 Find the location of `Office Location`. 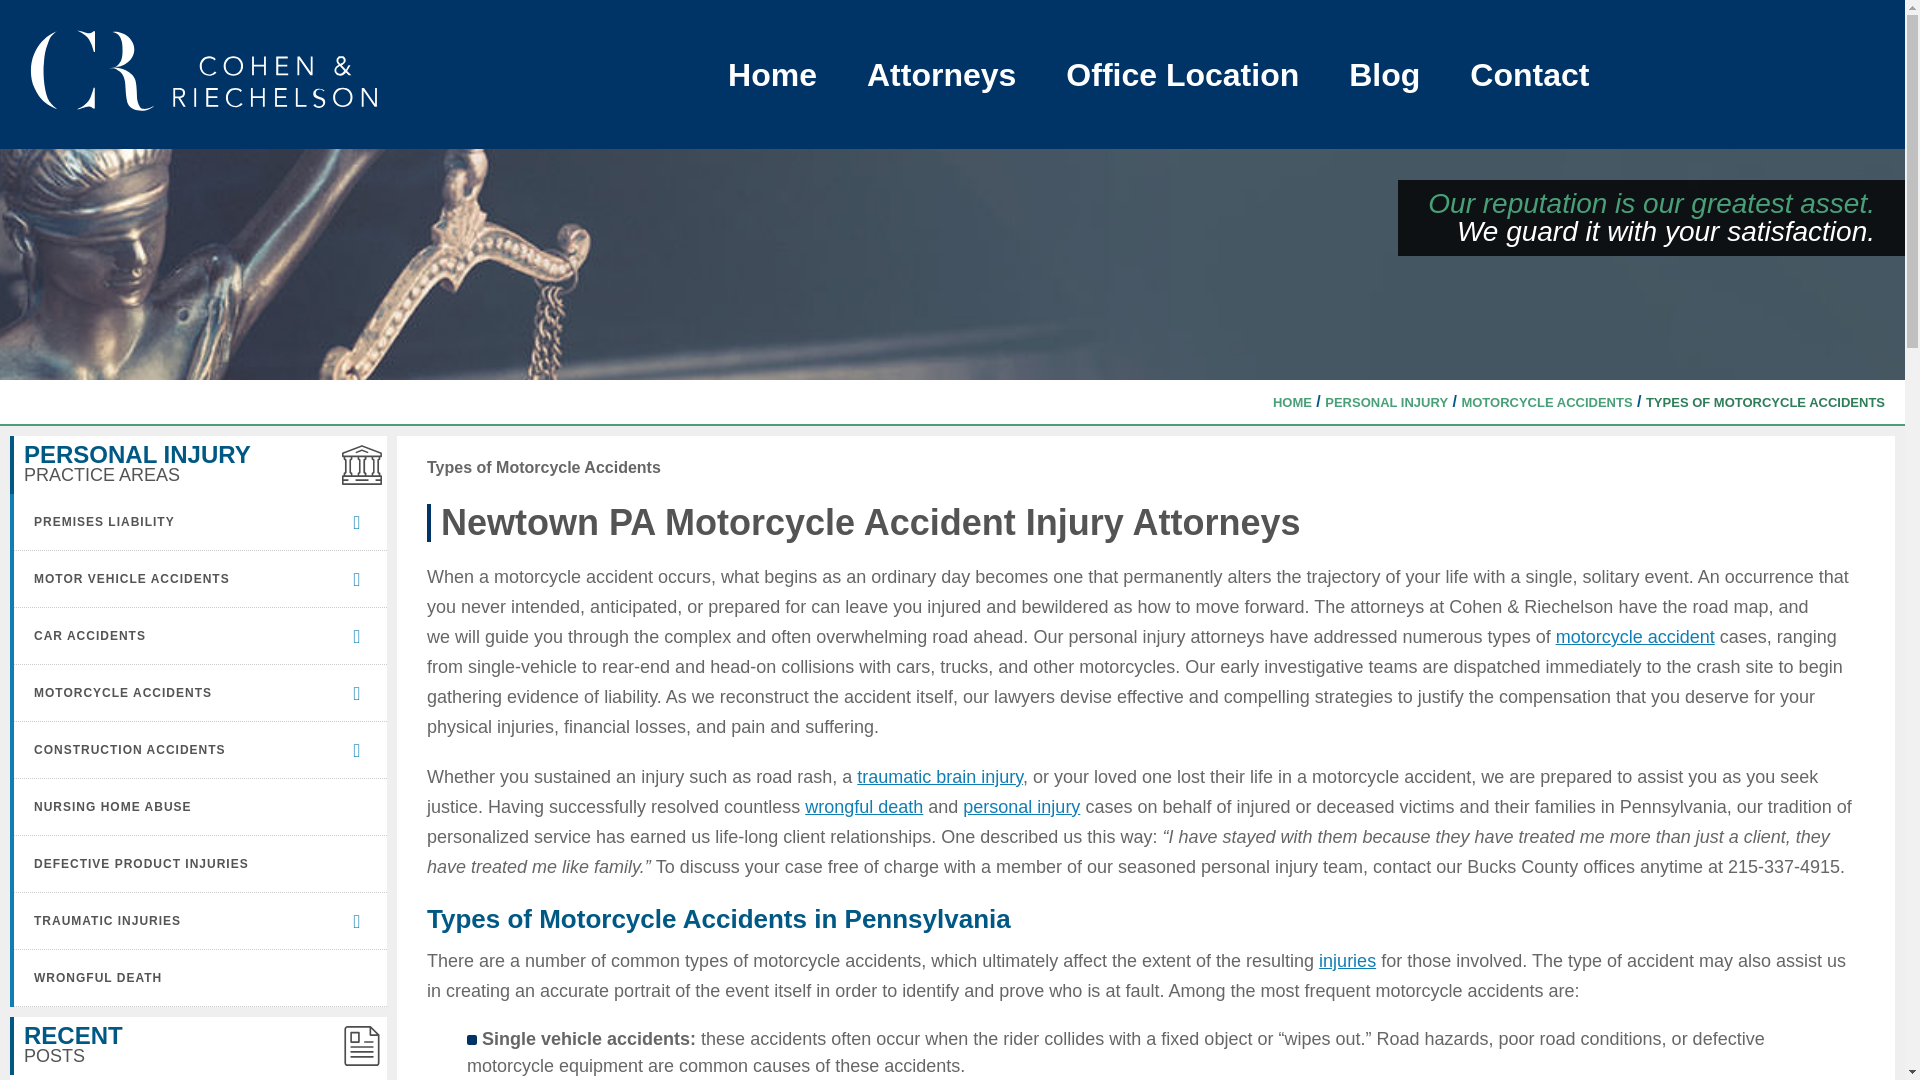

Office Location is located at coordinates (1182, 74).